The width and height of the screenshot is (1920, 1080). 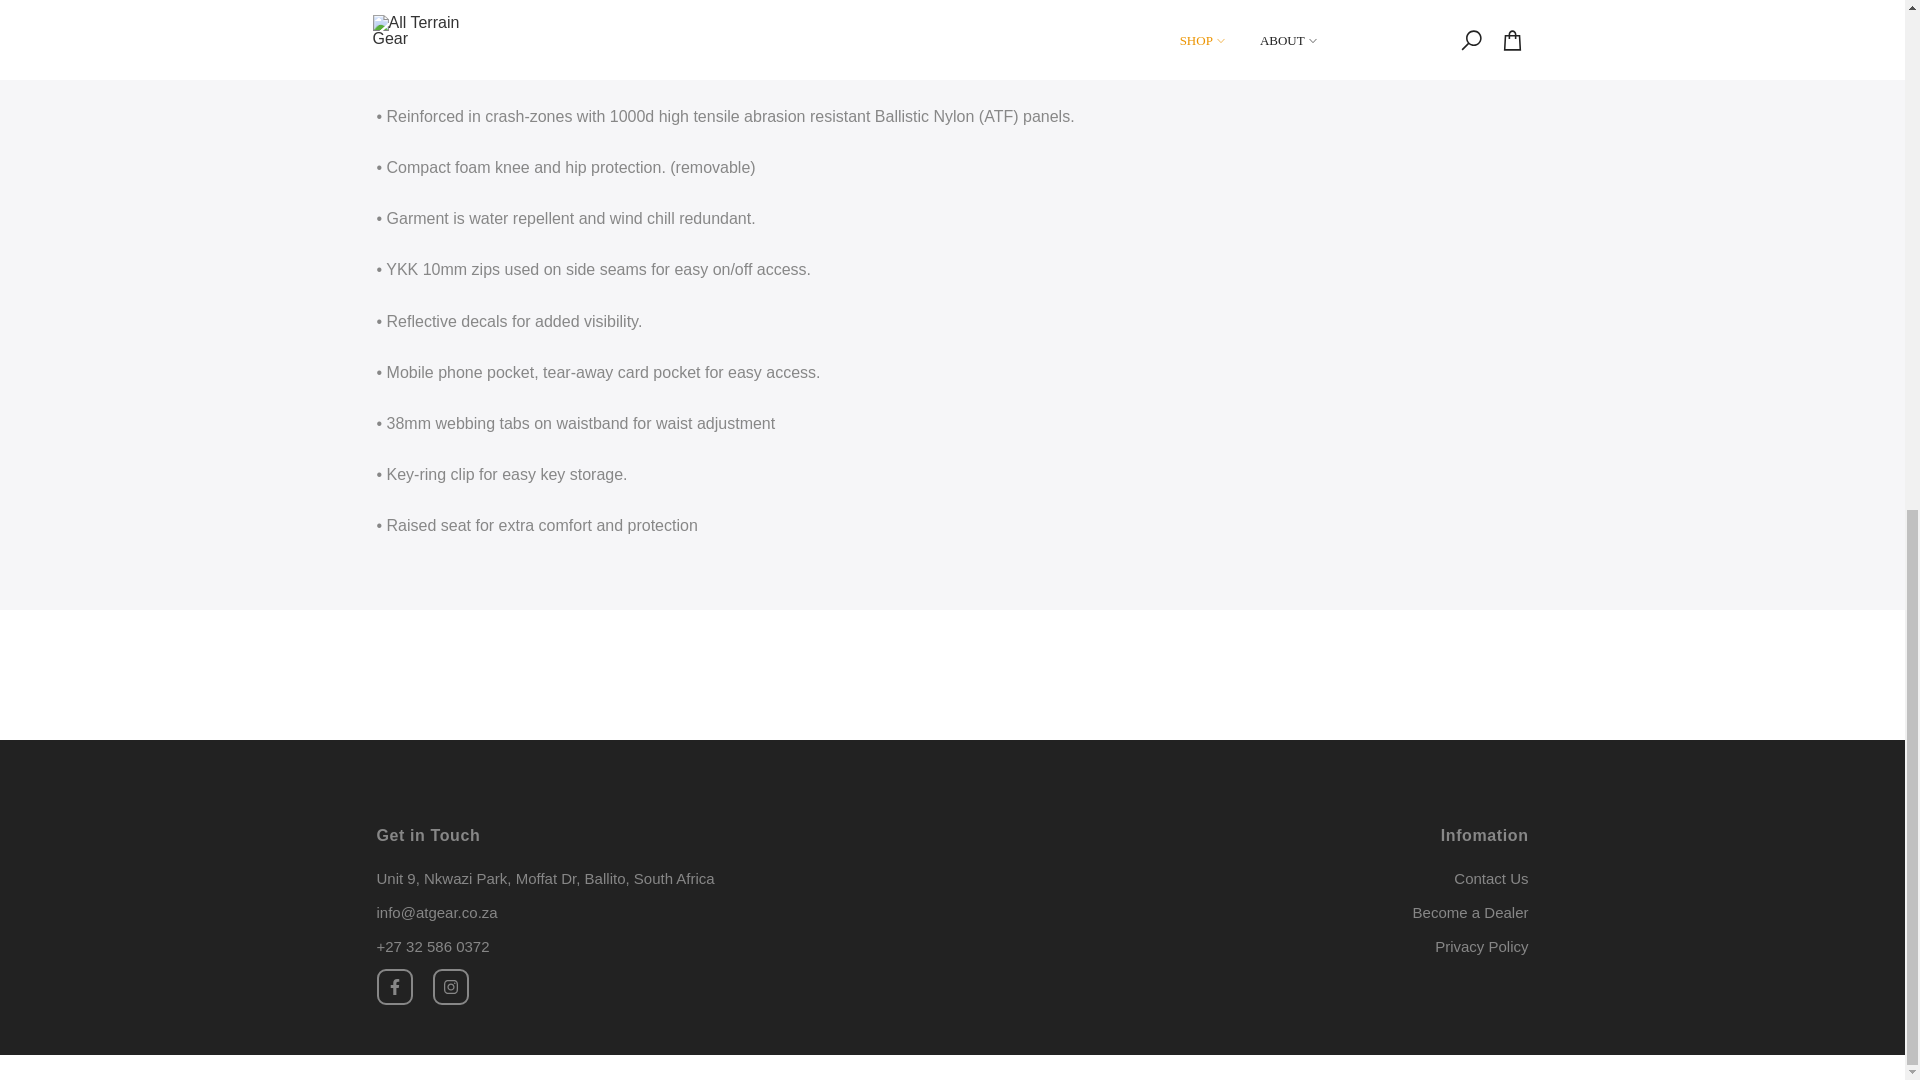 What do you see at coordinates (1490, 878) in the screenshot?
I see `Contact Us` at bounding box center [1490, 878].